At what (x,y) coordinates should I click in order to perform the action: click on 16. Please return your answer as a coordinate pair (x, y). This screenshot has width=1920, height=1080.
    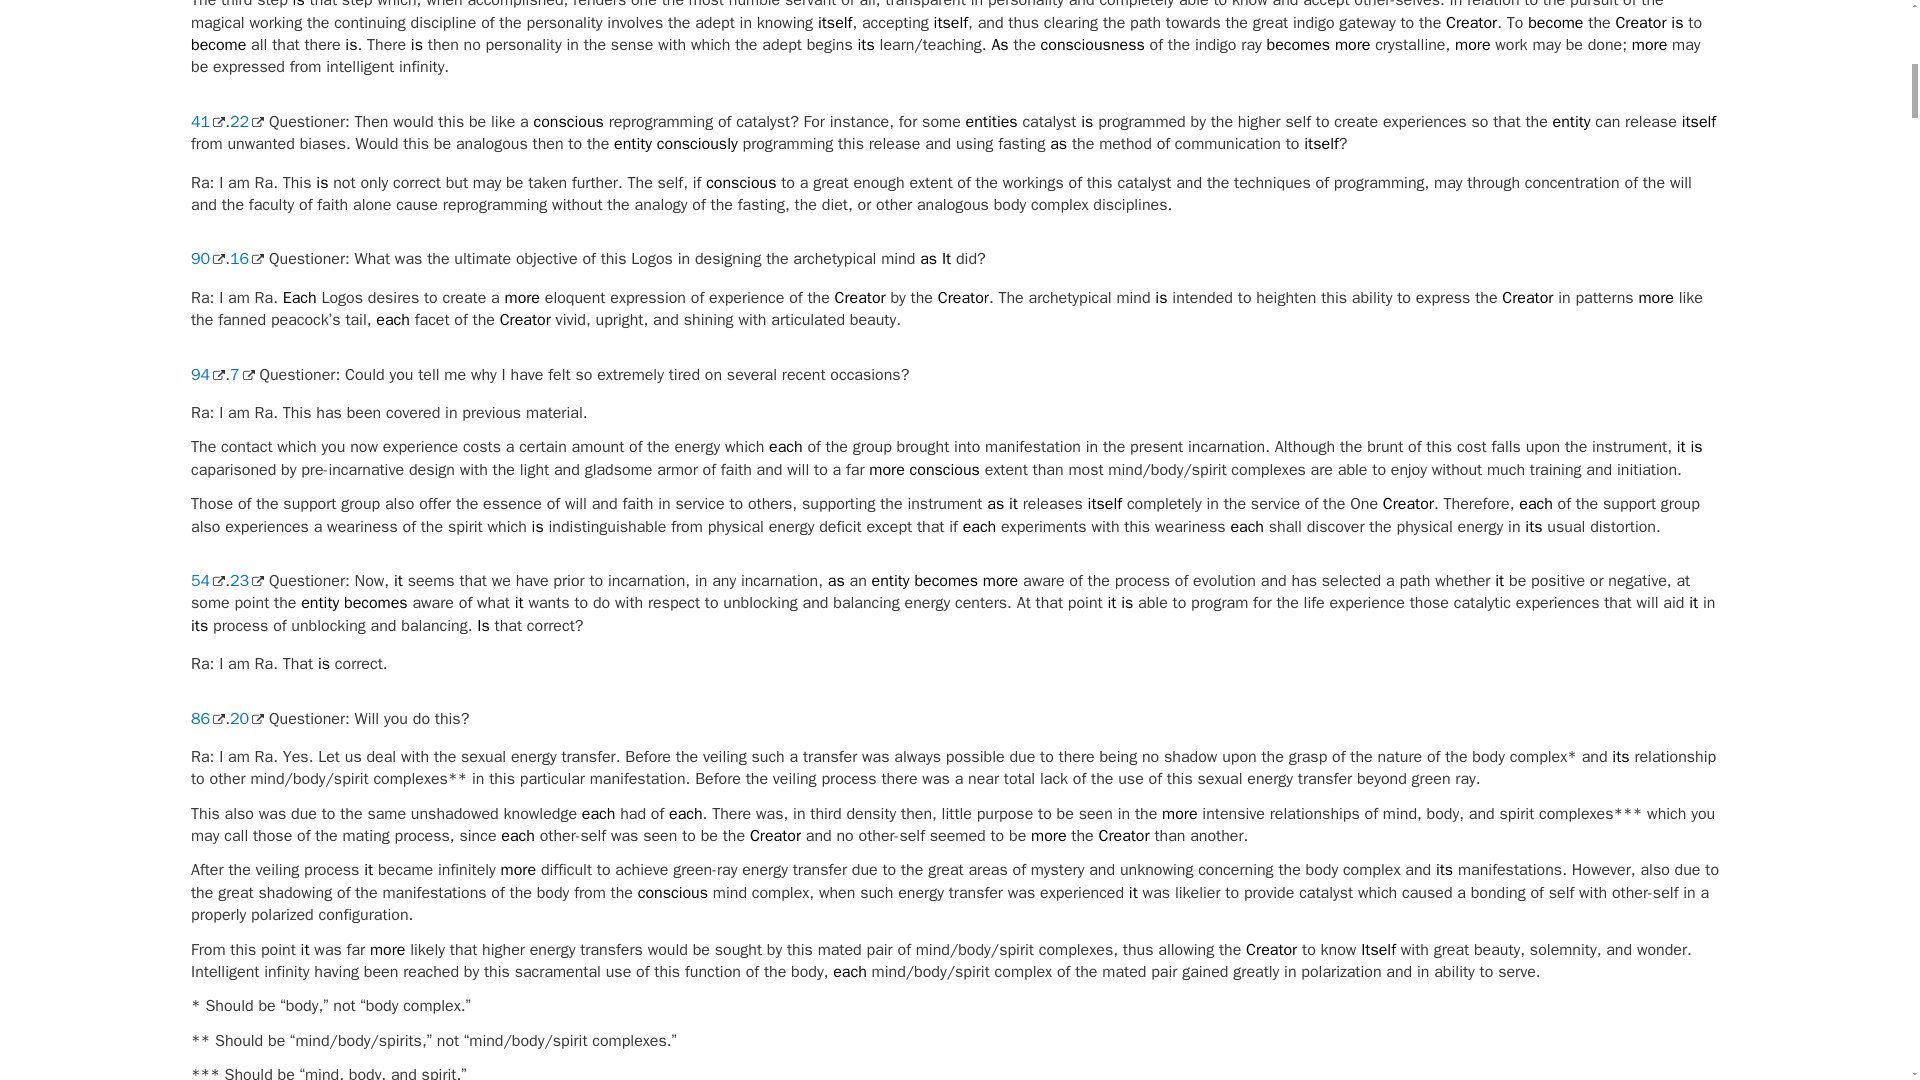
    Looking at the image, I should click on (247, 258).